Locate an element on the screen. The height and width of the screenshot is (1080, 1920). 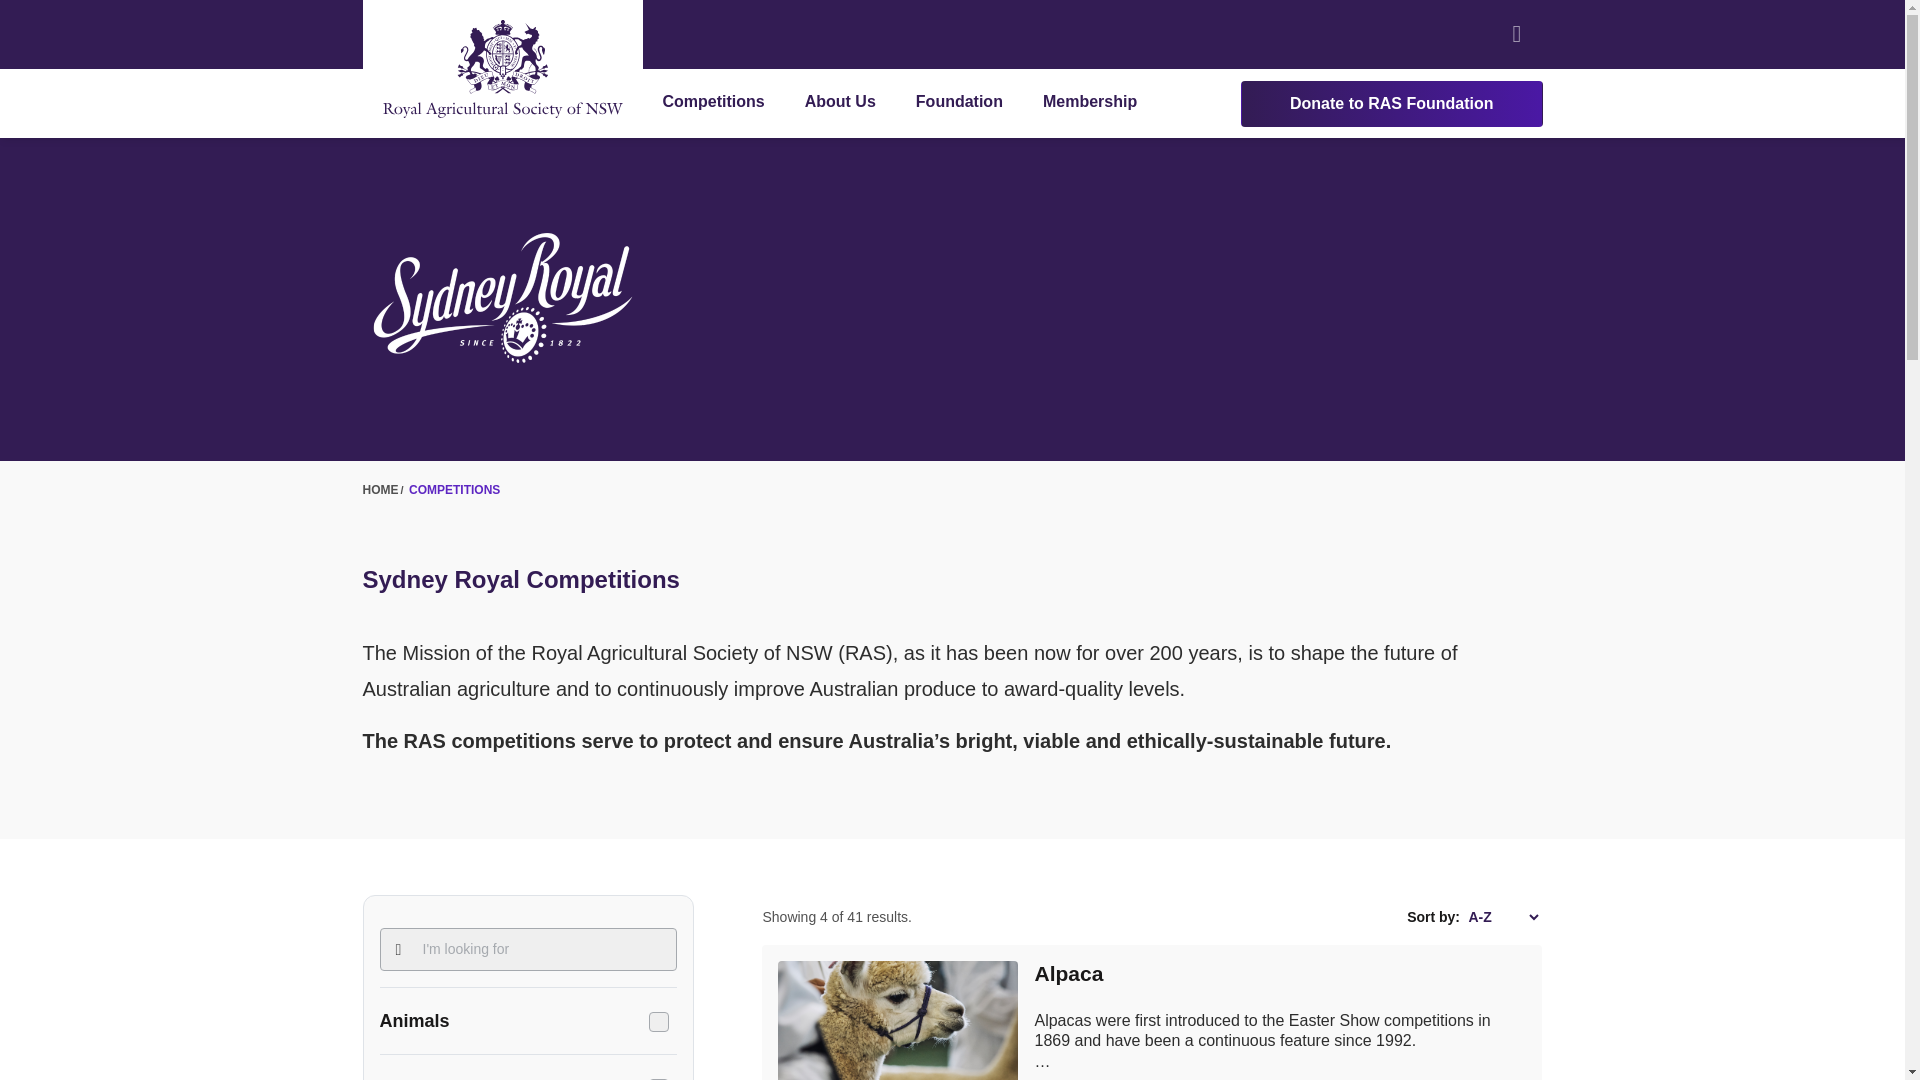
Competitions is located at coordinates (713, 104).